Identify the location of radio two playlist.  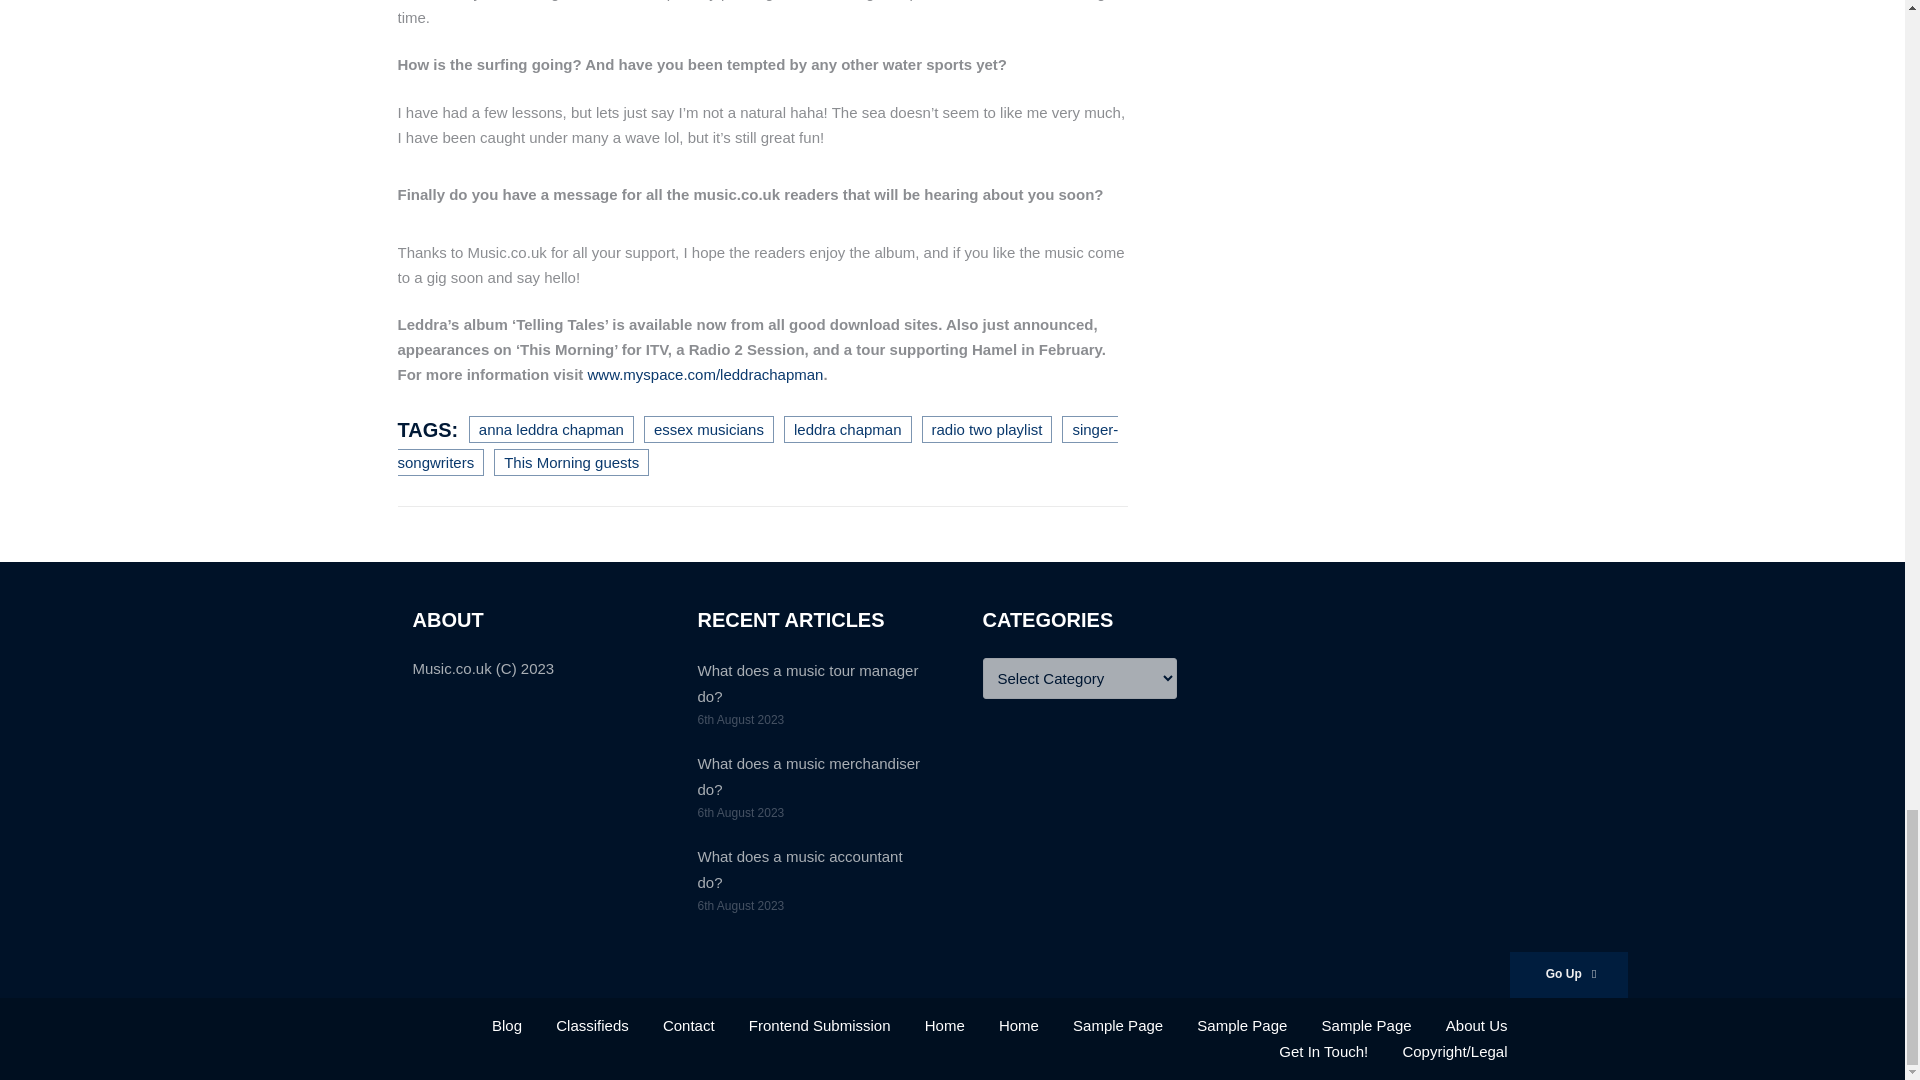
(986, 428).